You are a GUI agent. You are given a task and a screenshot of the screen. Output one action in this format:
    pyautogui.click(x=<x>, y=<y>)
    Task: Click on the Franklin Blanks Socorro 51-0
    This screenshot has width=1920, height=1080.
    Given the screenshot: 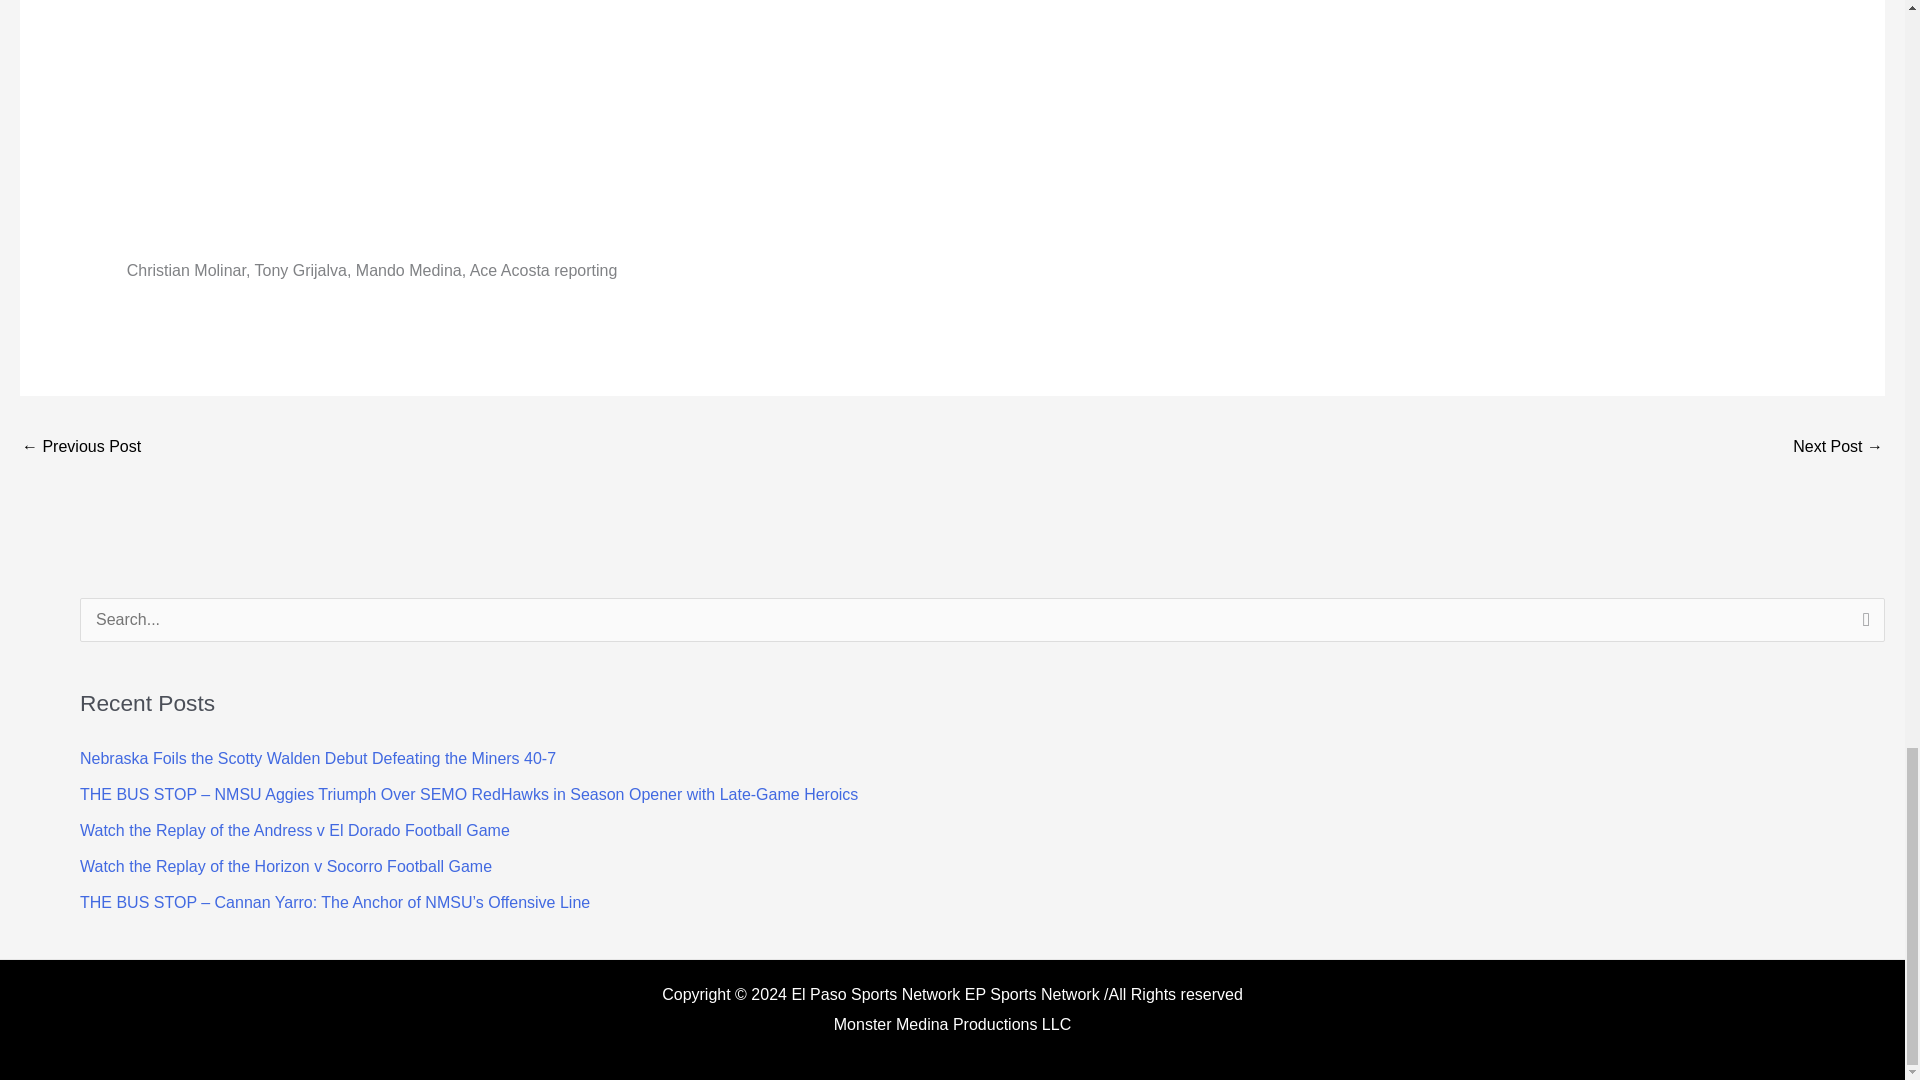 What is the action you would take?
    pyautogui.click(x=80, y=448)
    